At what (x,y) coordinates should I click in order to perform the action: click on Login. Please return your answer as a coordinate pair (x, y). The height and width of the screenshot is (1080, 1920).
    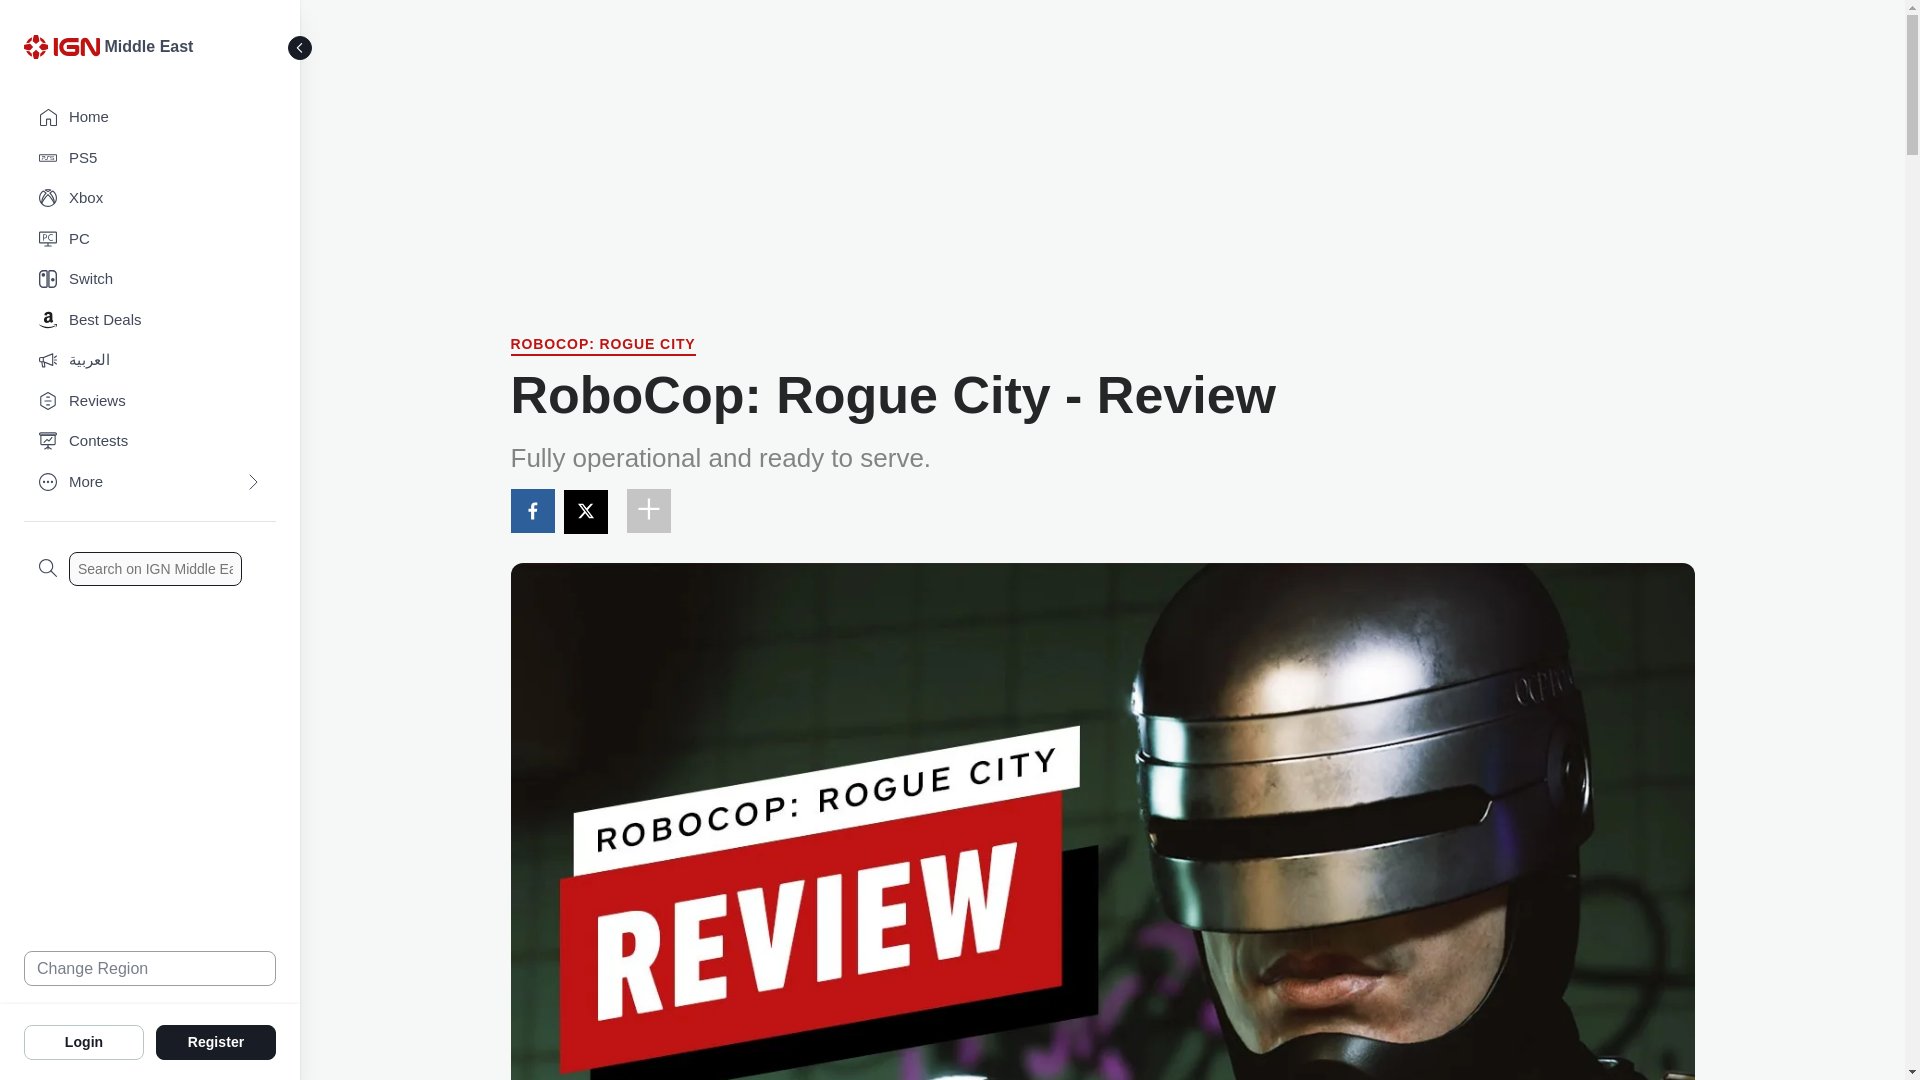
    Looking at the image, I should click on (84, 1041).